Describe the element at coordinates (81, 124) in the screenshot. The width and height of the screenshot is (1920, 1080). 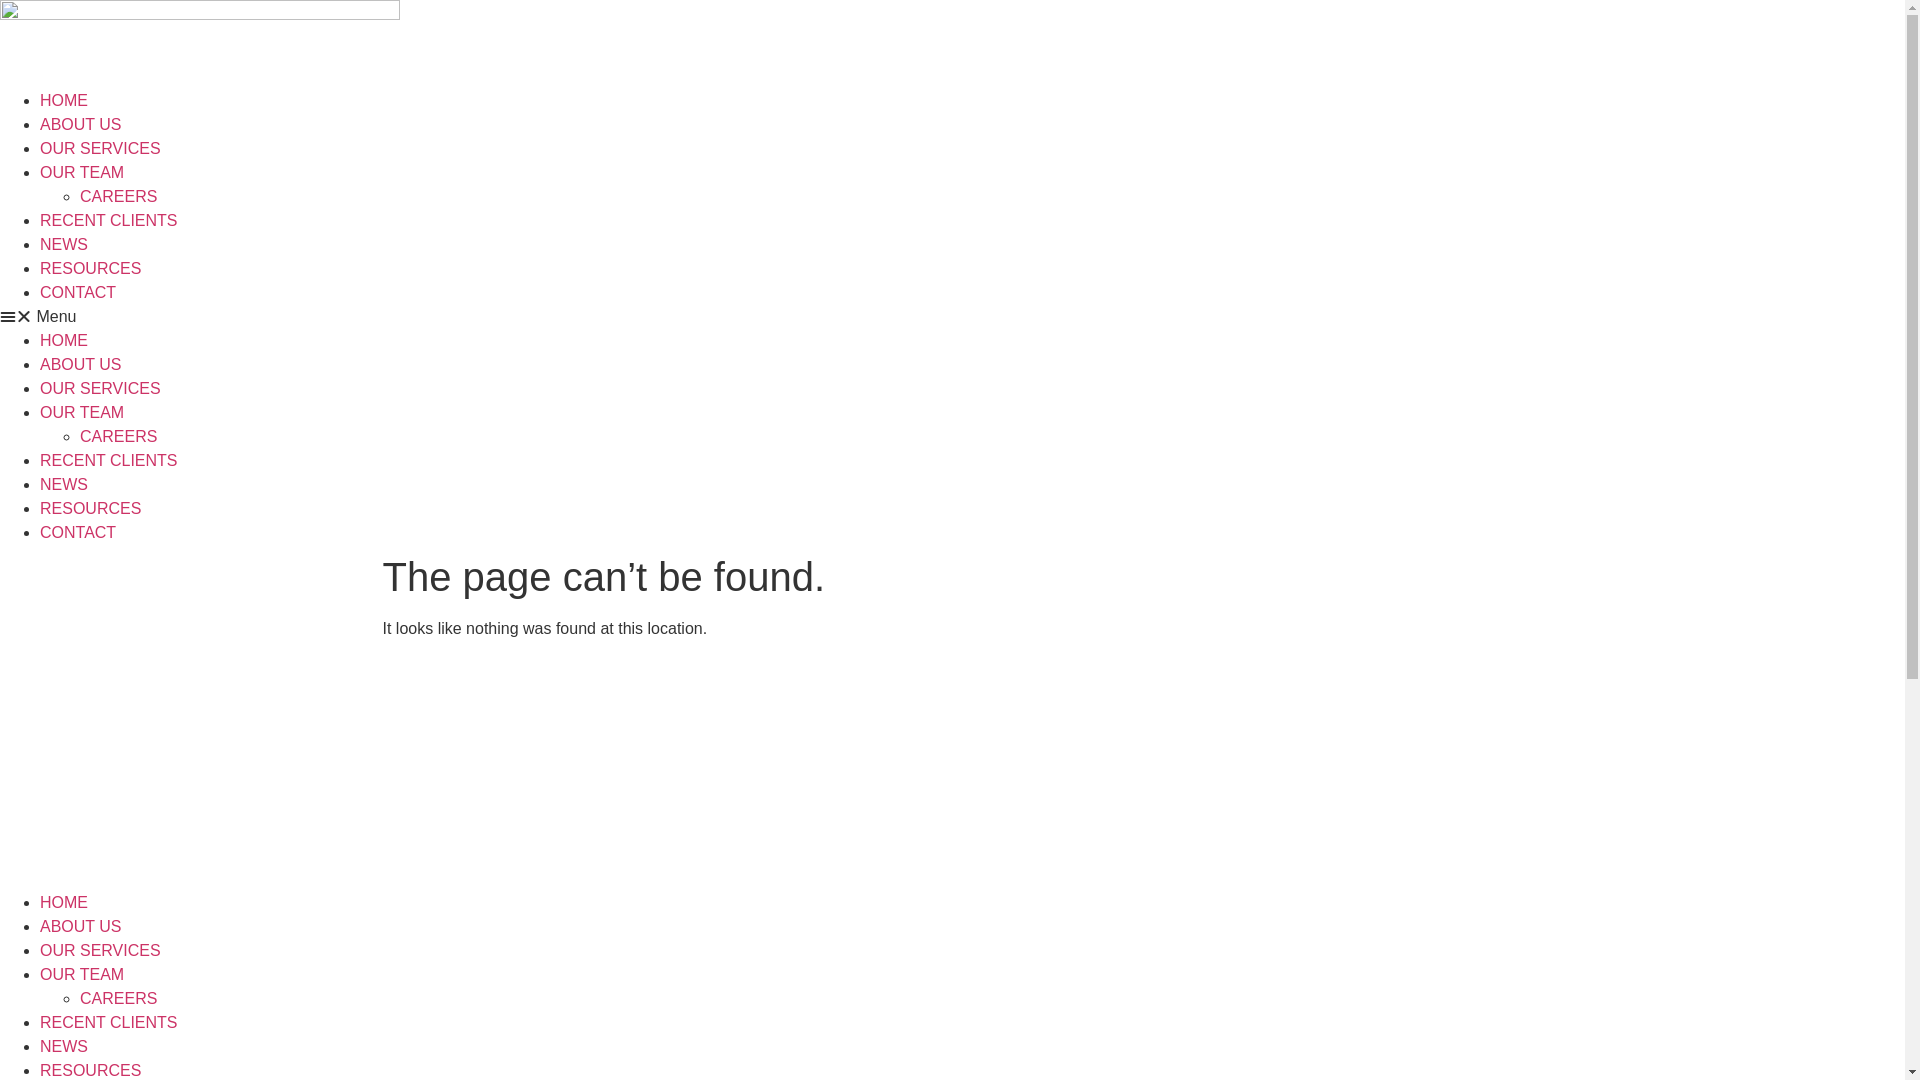
I see `ABOUT US` at that location.